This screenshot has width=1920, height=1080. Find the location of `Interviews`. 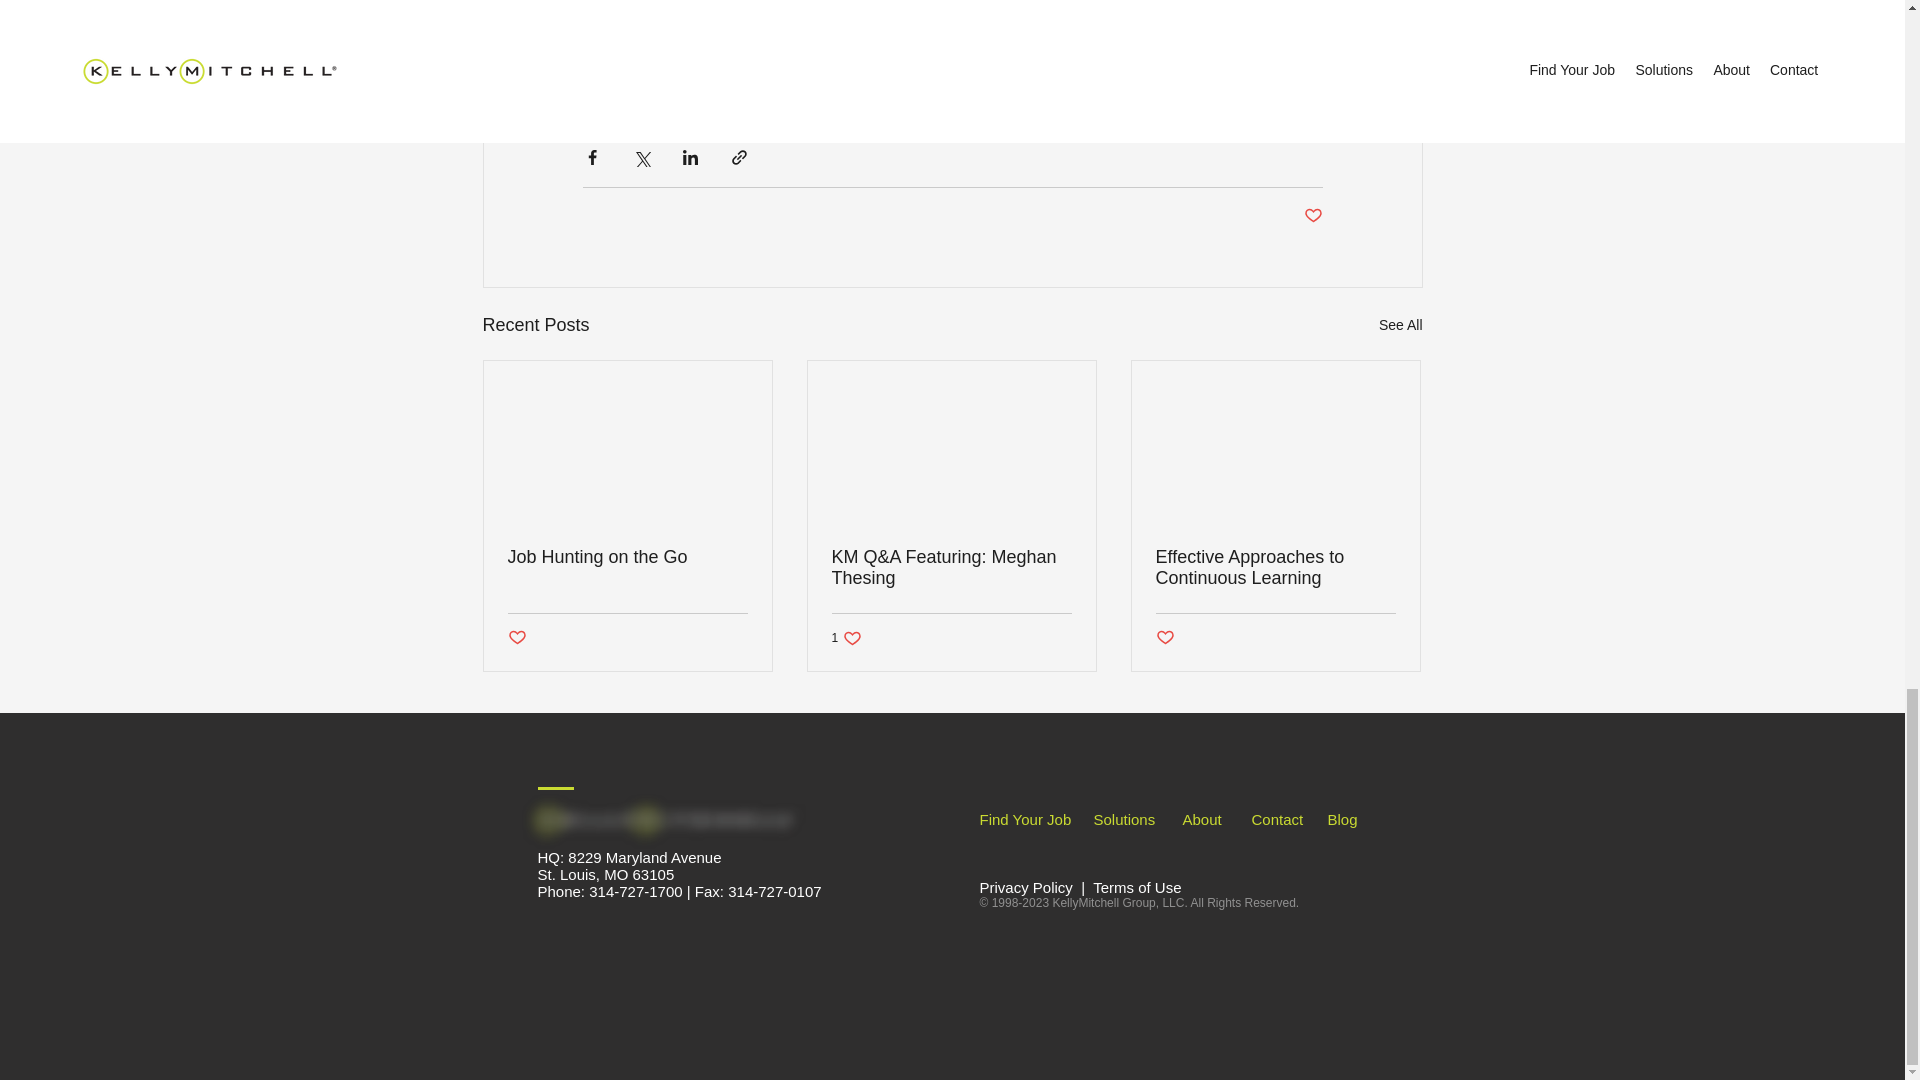

Interviews is located at coordinates (1312, 216).